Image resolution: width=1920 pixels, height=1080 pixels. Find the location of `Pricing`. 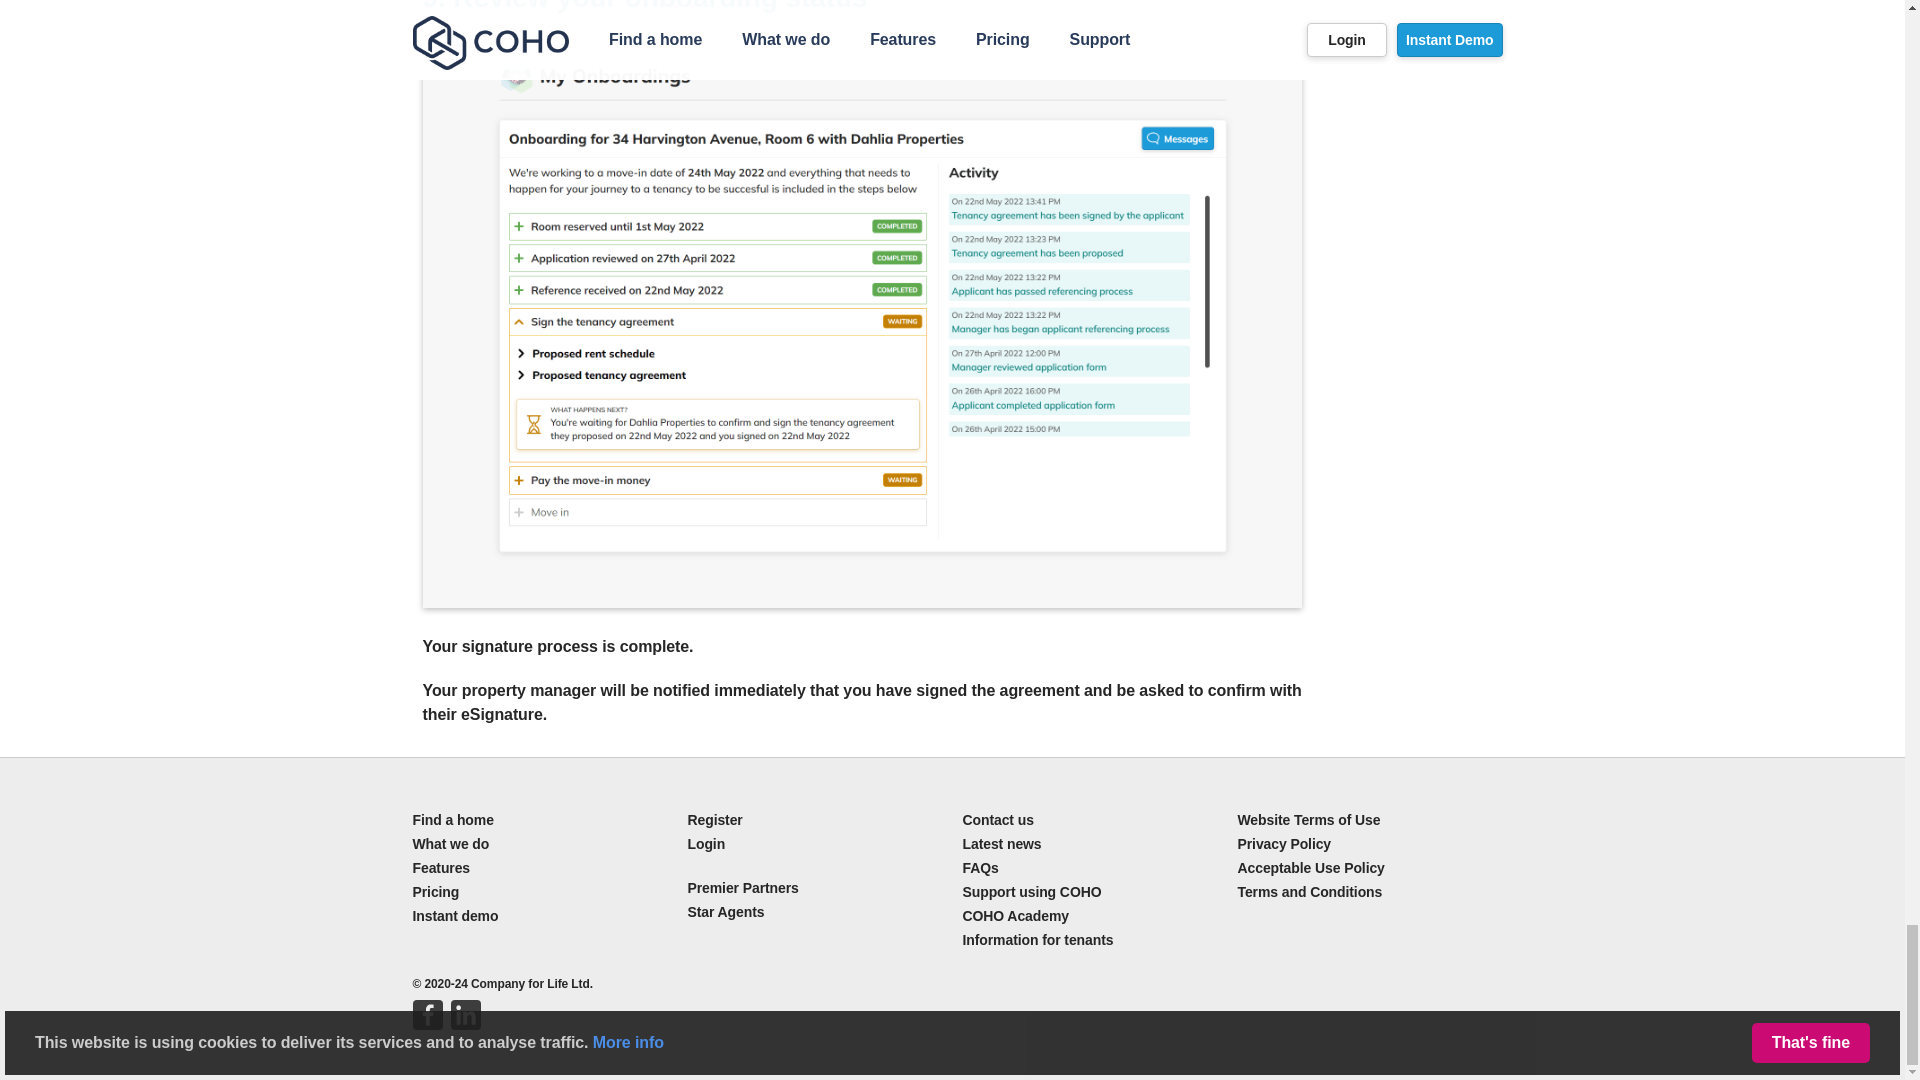

Pricing is located at coordinates (435, 892).